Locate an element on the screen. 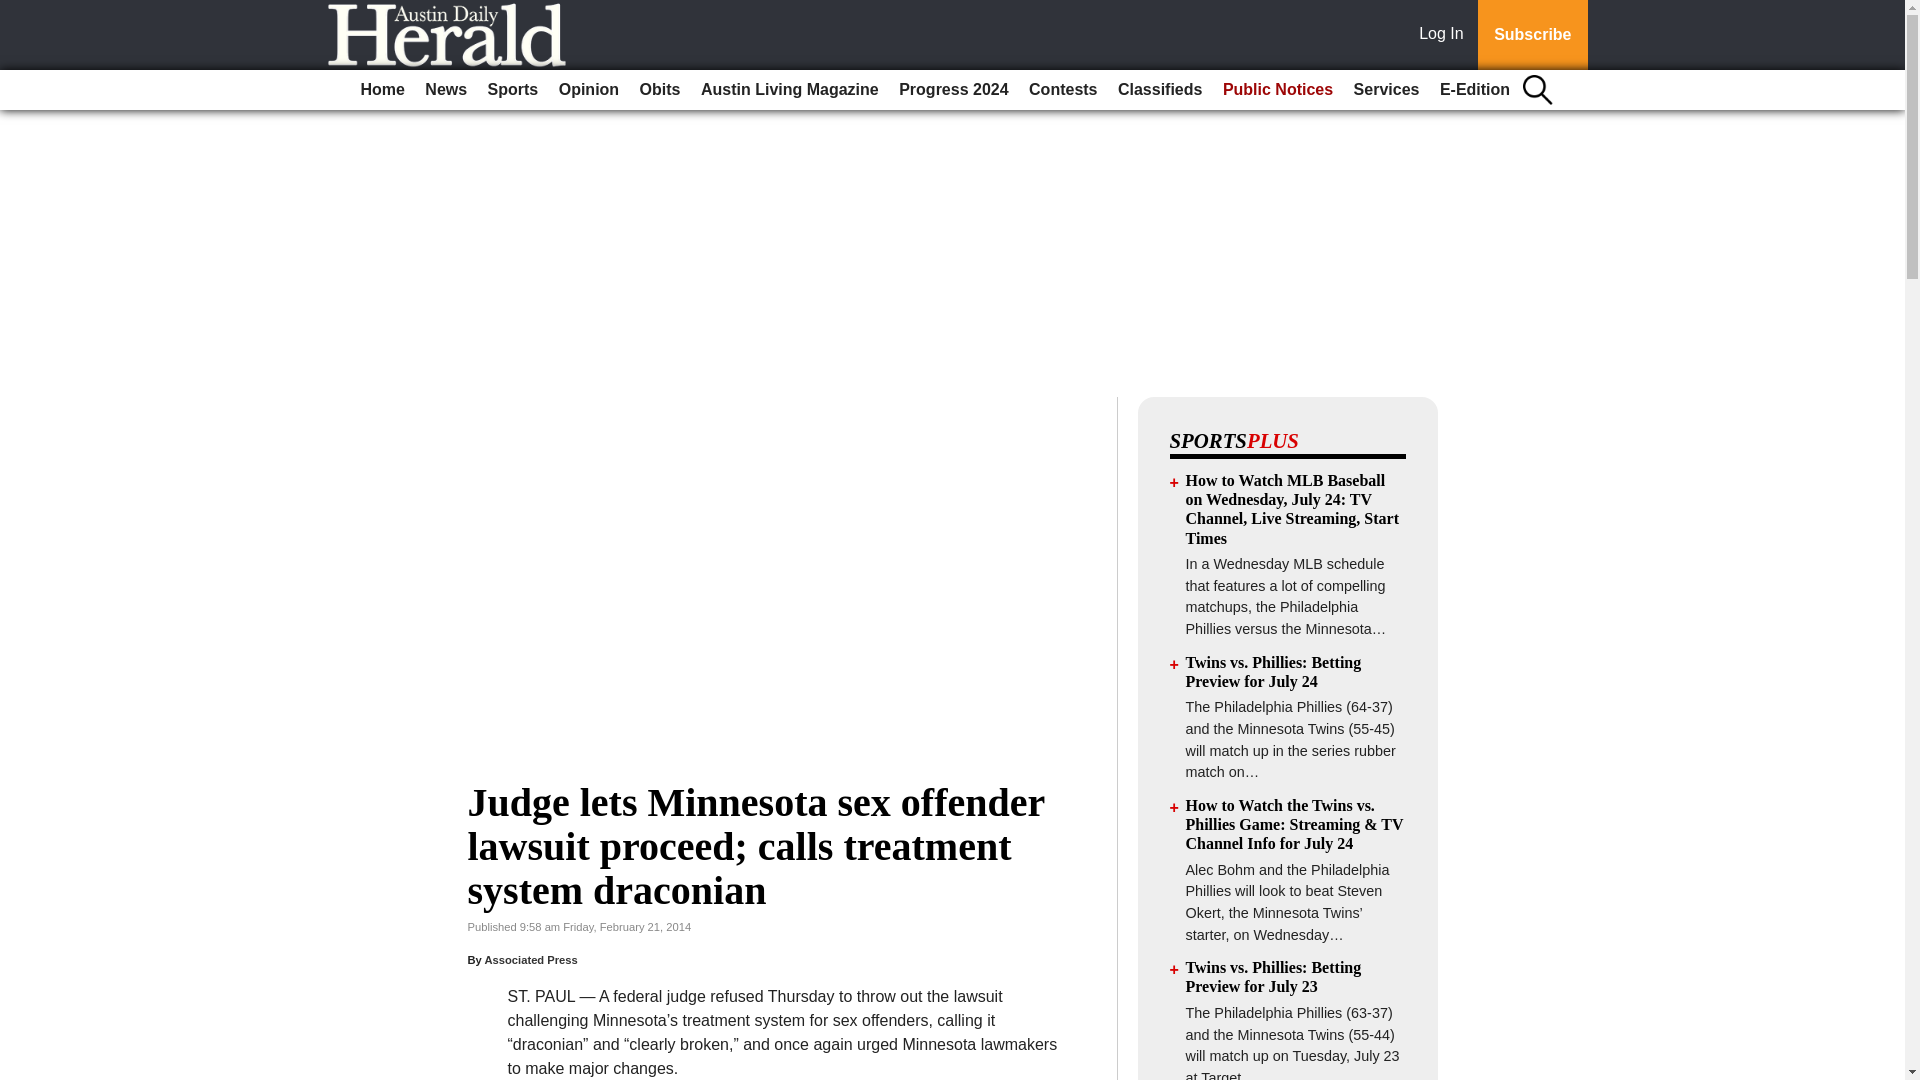 The height and width of the screenshot is (1080, 1920). Log In is located at coordinates (1445, 35).